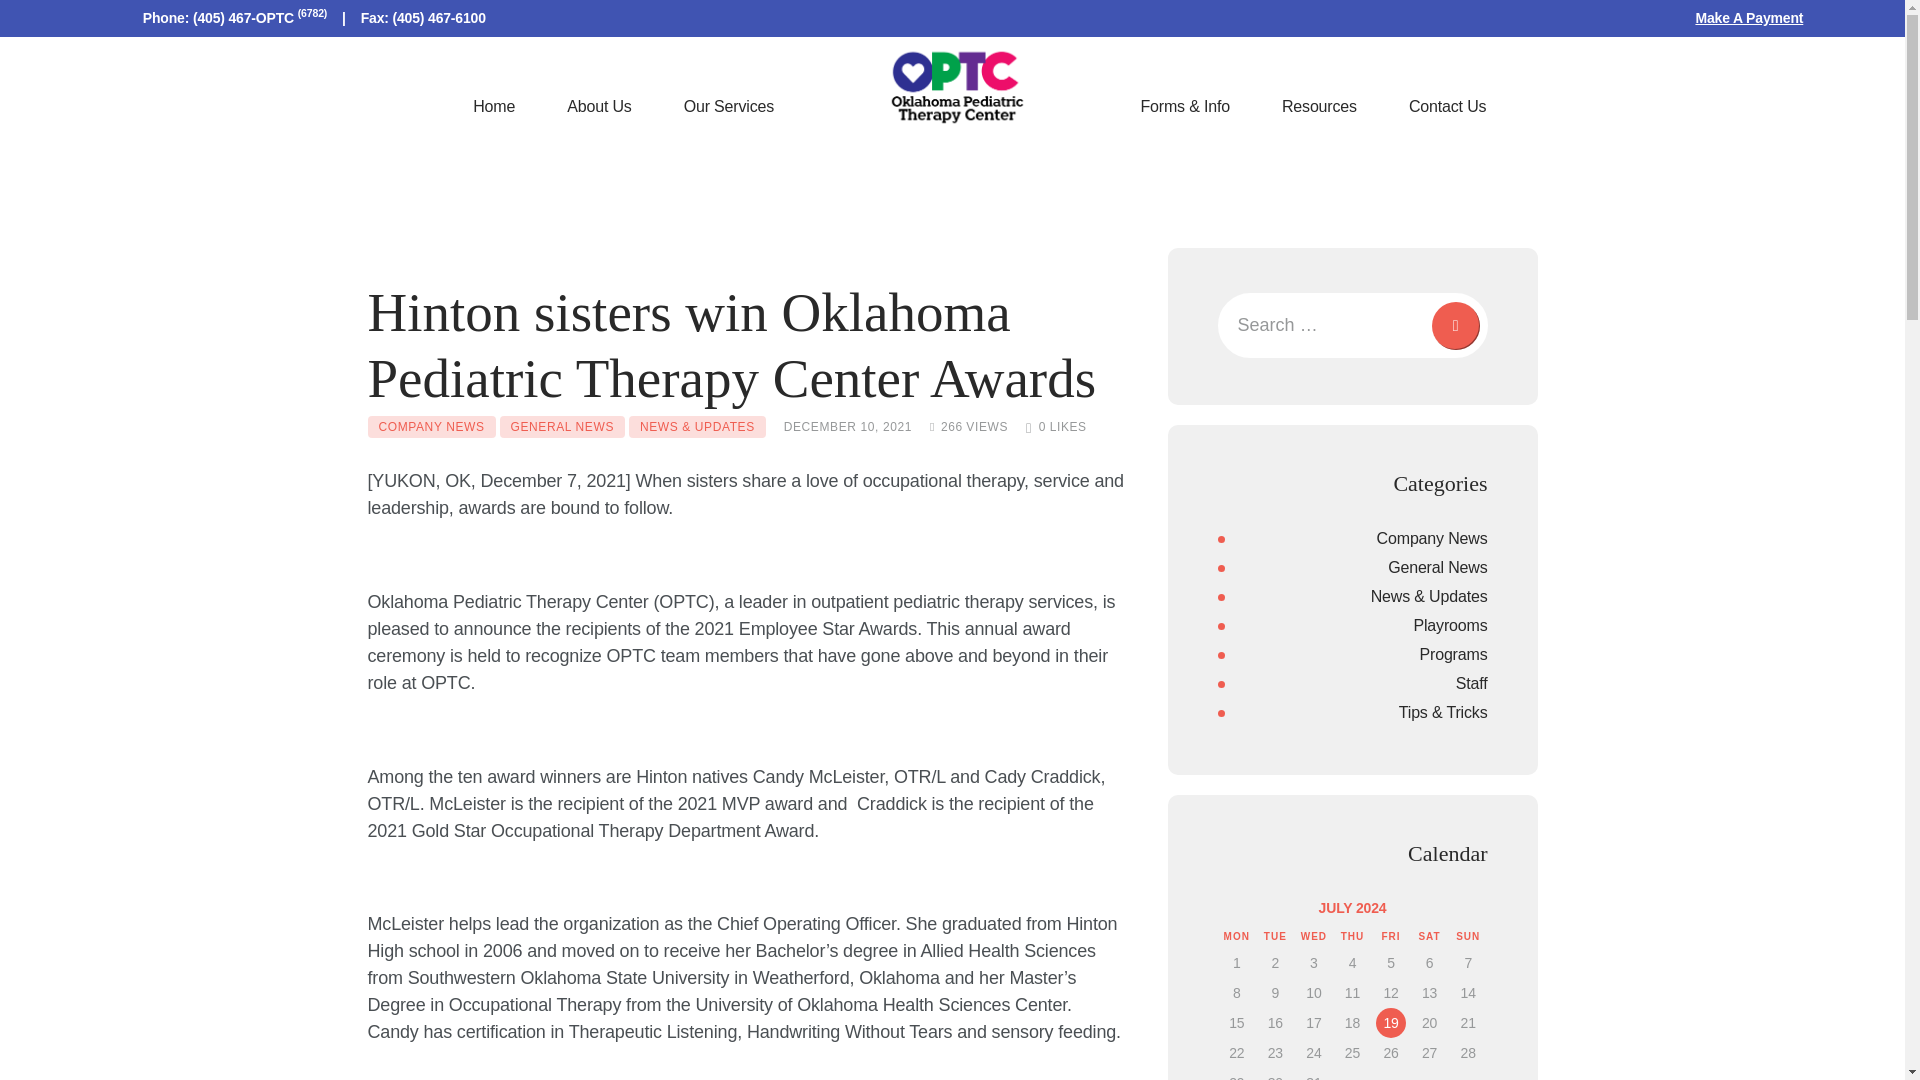  Describe the element at coordinates (494, 106) in the screenshot. I see `Home` at that location.